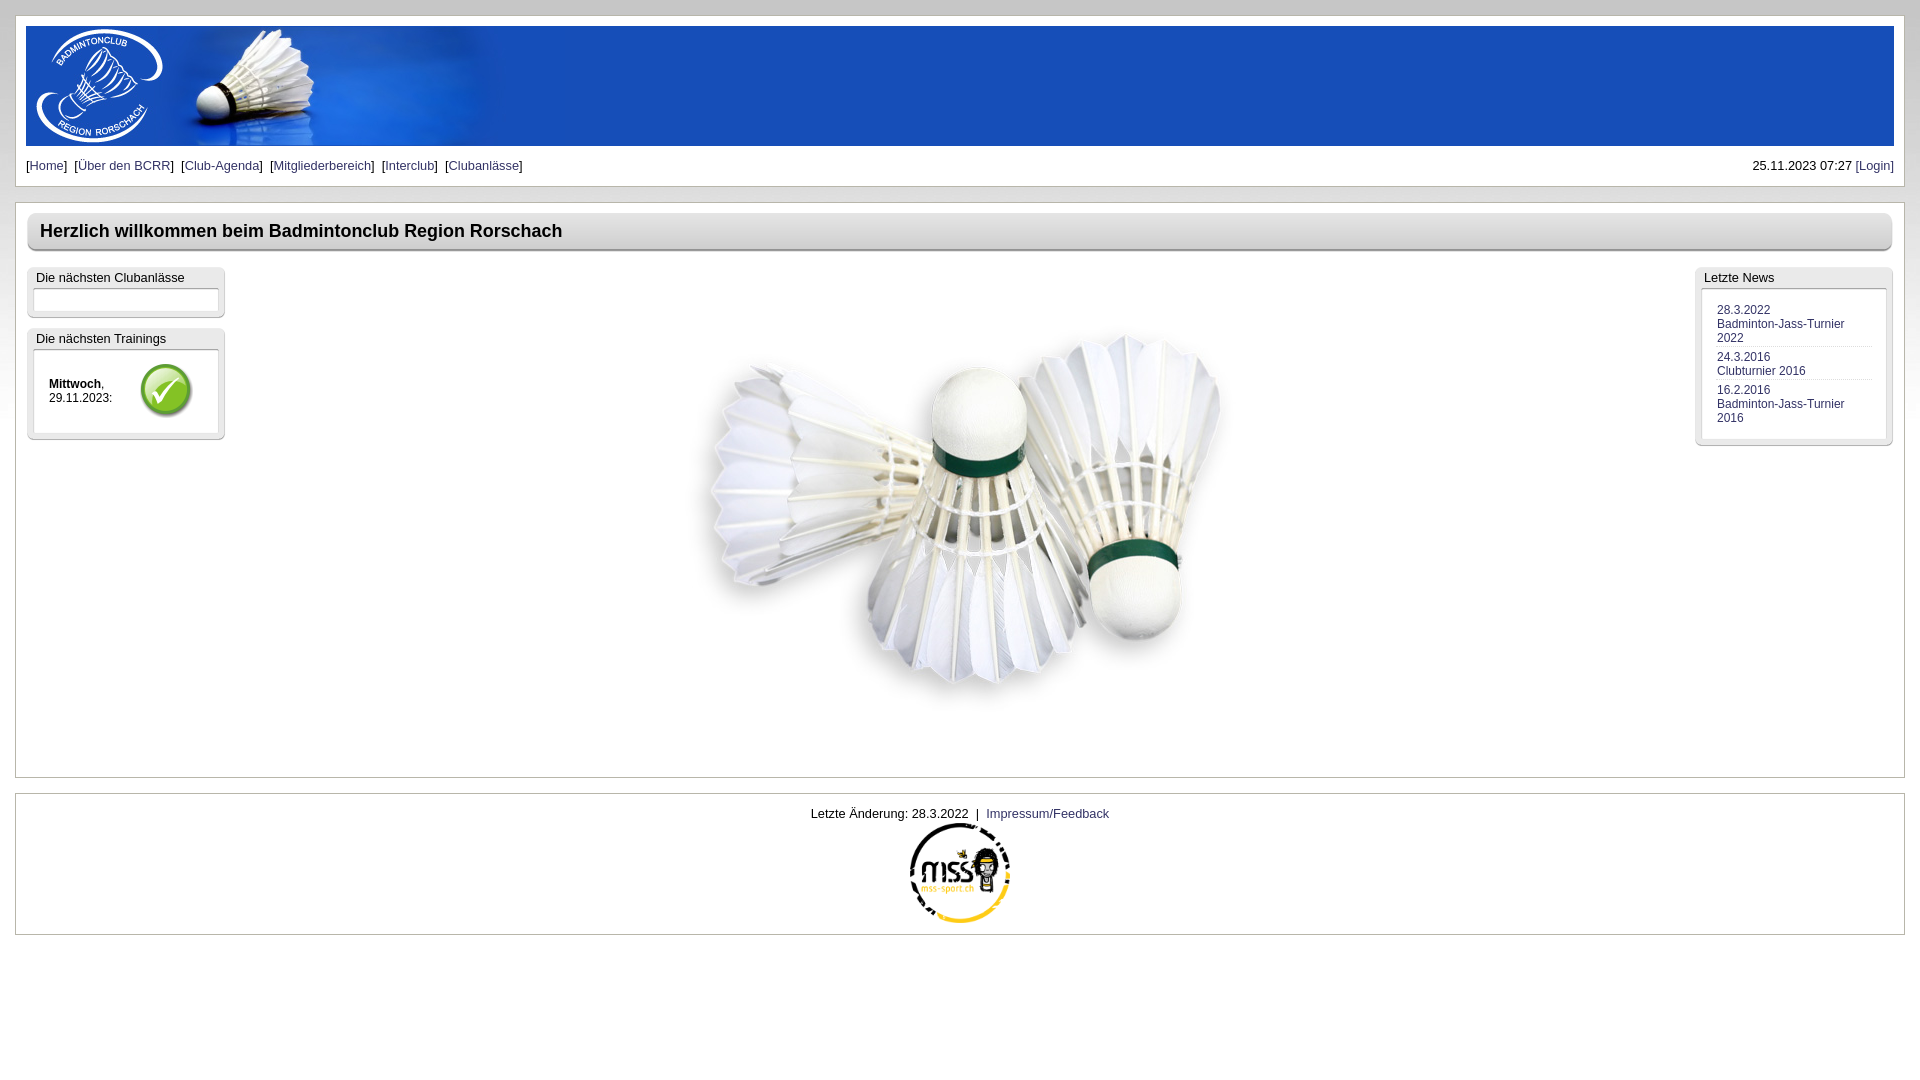  What do you see at coordinates (1781, 324) in the screenshot?
I see `28.3.2022
Badminton-Jass-Turnier 2022` at bounding box center [1781, 324].